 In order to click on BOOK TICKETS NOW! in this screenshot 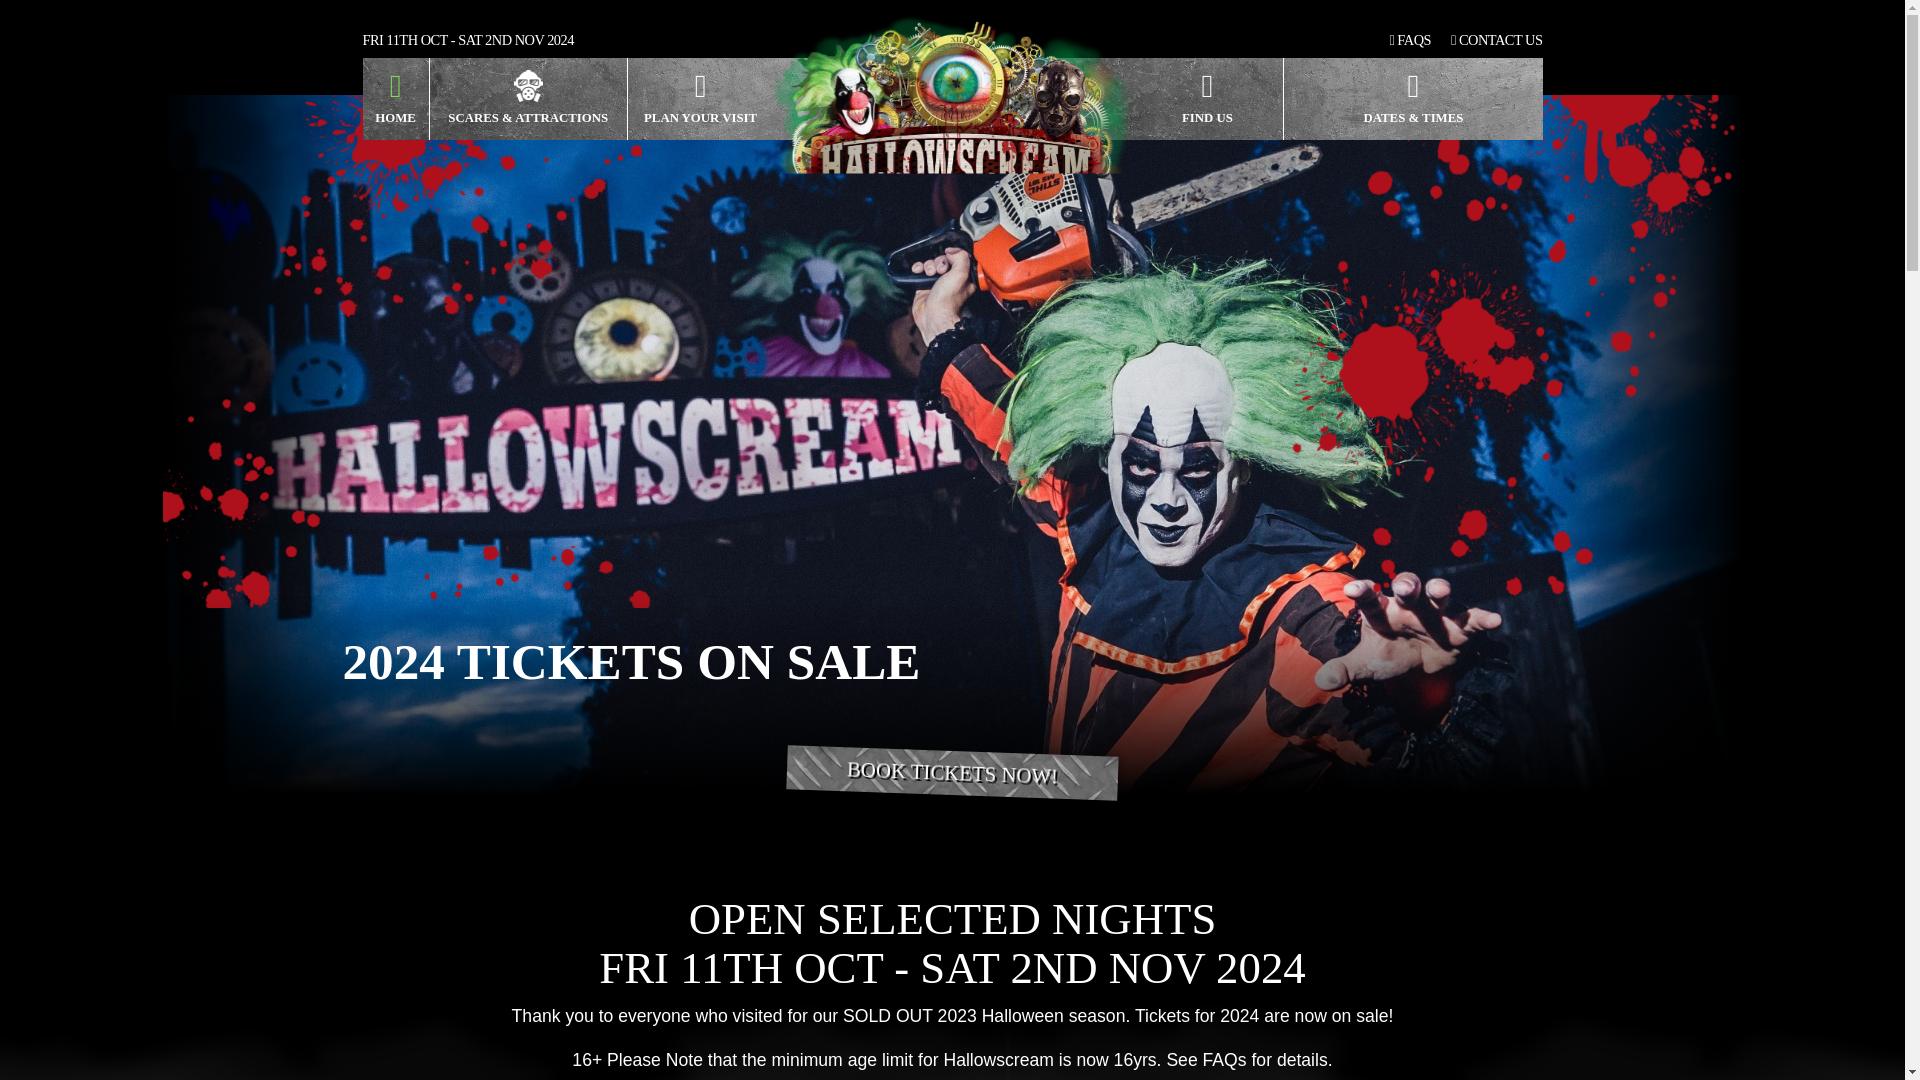, I will do `click(951, 767)`.